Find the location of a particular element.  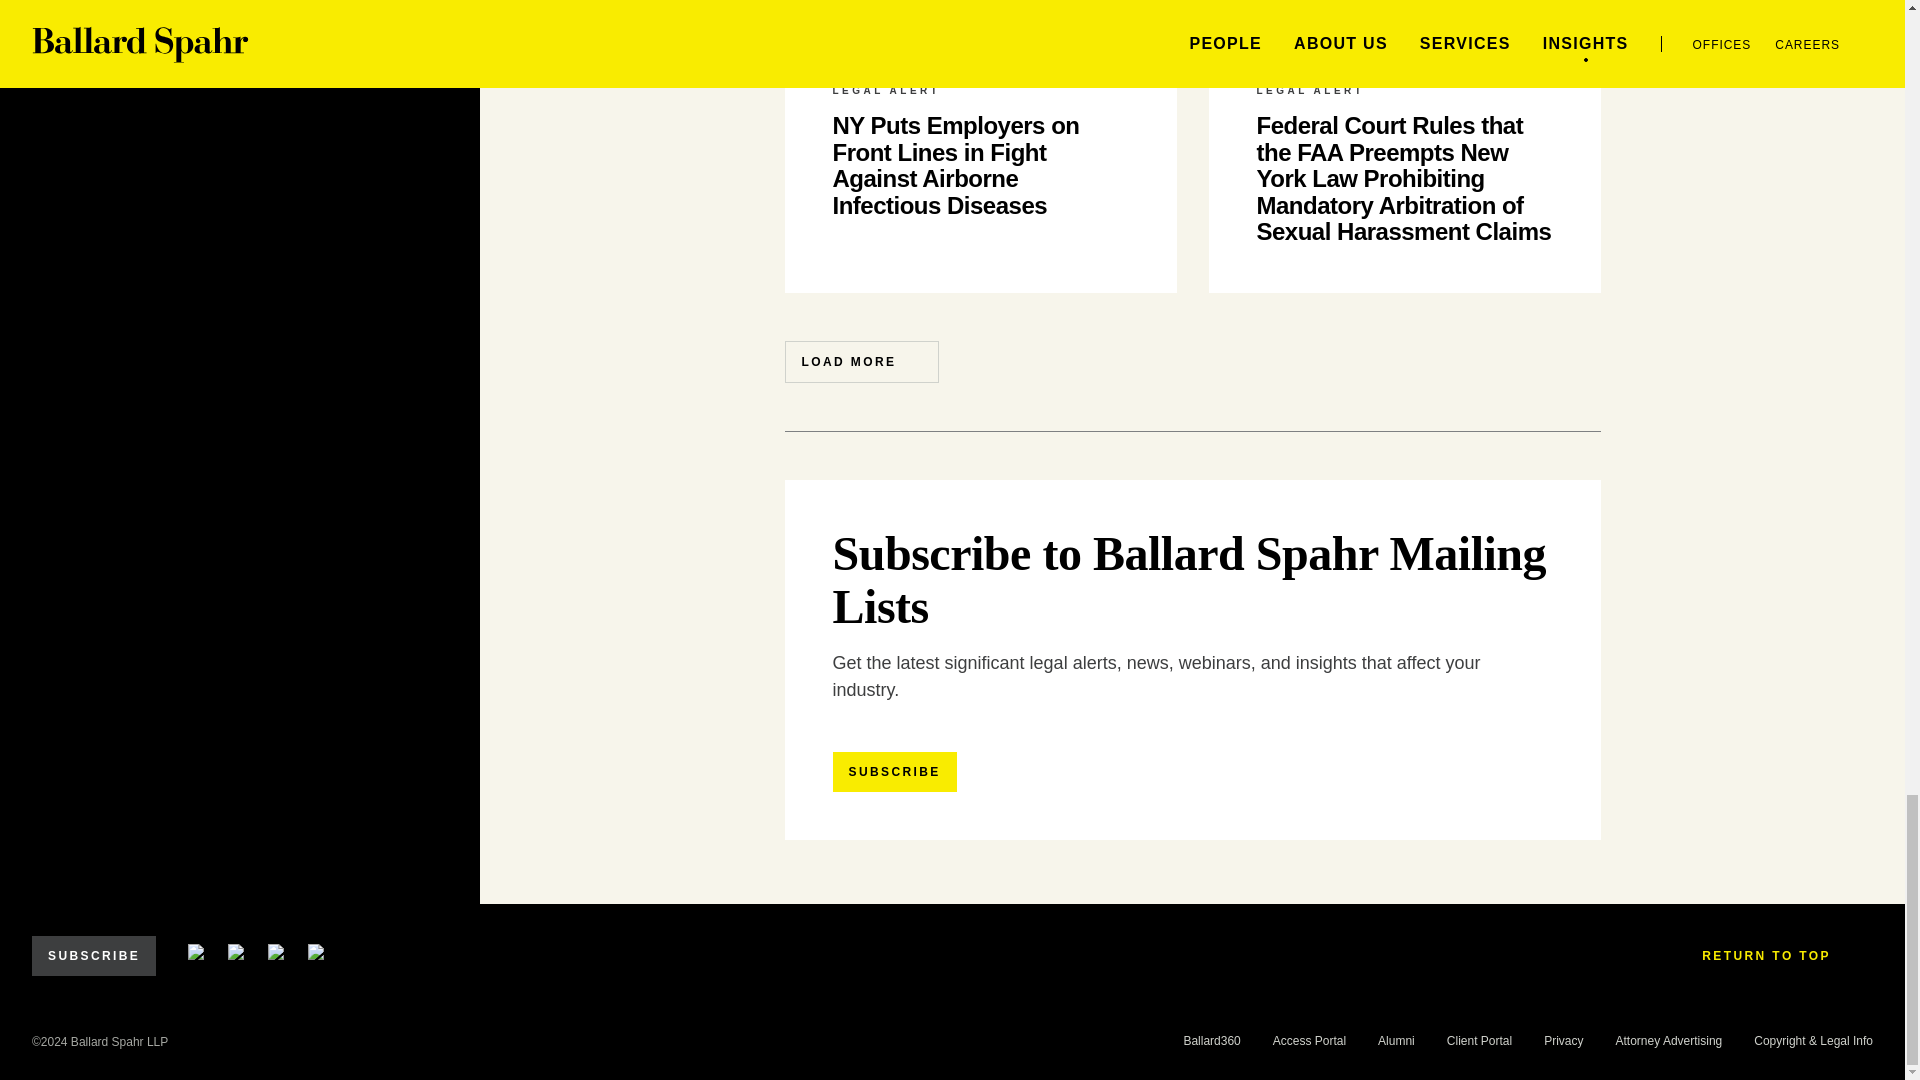

LOAD MORE is located at coordinates (860, 362).